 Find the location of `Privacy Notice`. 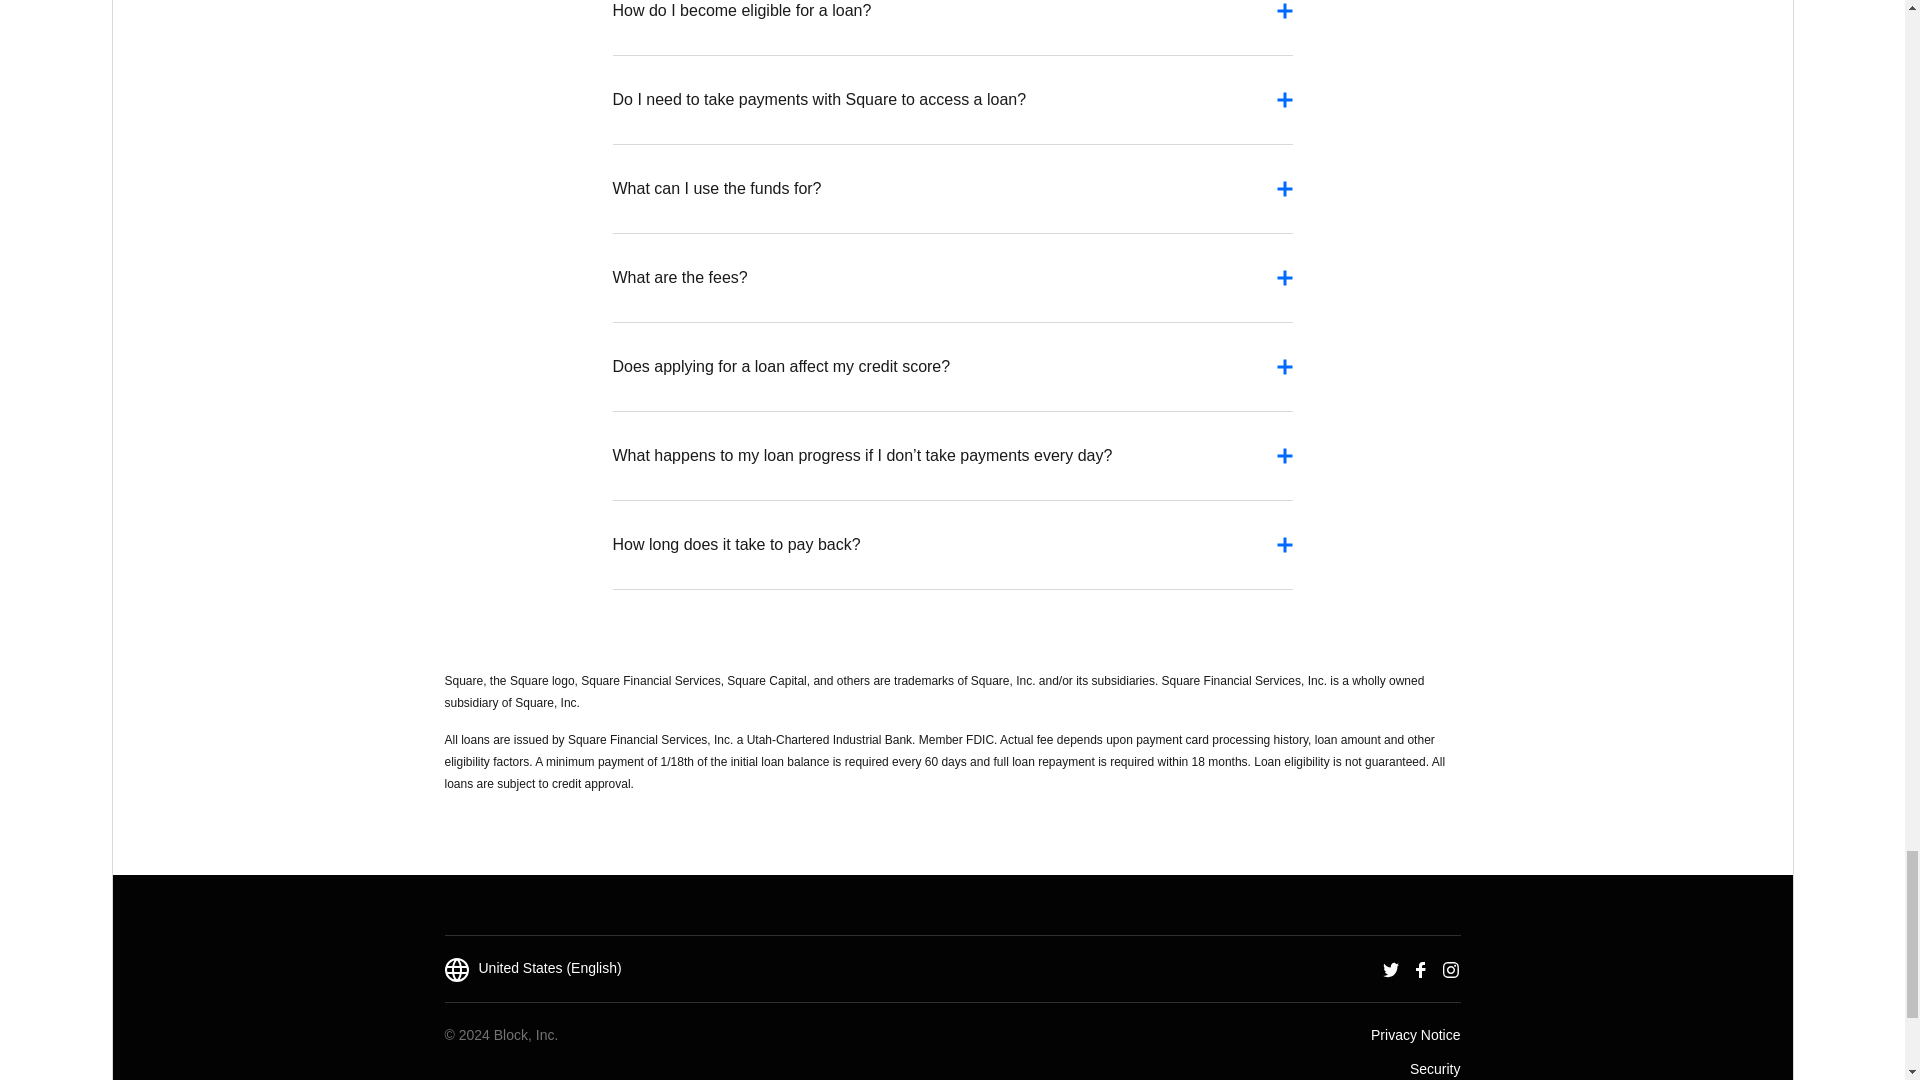

Privacy Notice is located at coordinates (1414, 1034).